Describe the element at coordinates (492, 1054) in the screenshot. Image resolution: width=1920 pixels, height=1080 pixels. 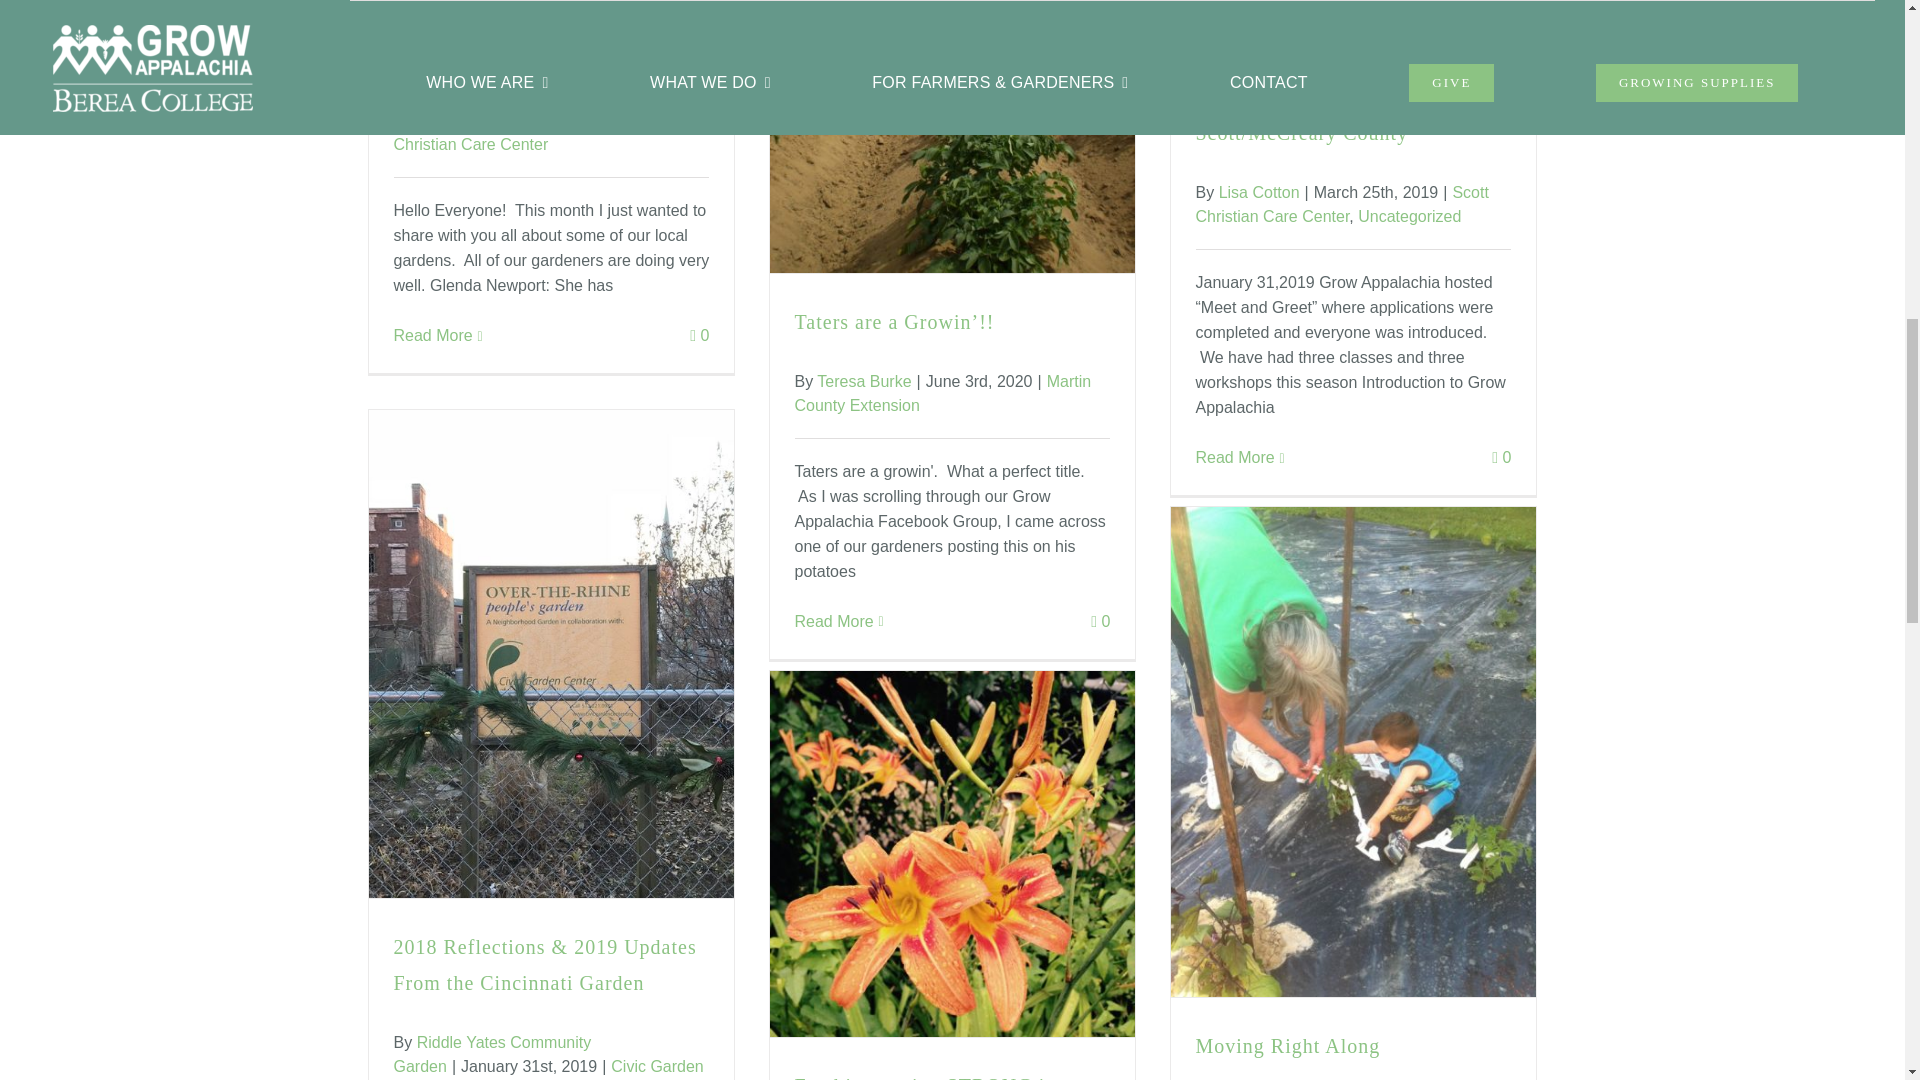
I see `Posts by Riddle Yates Community Garden` at that location.